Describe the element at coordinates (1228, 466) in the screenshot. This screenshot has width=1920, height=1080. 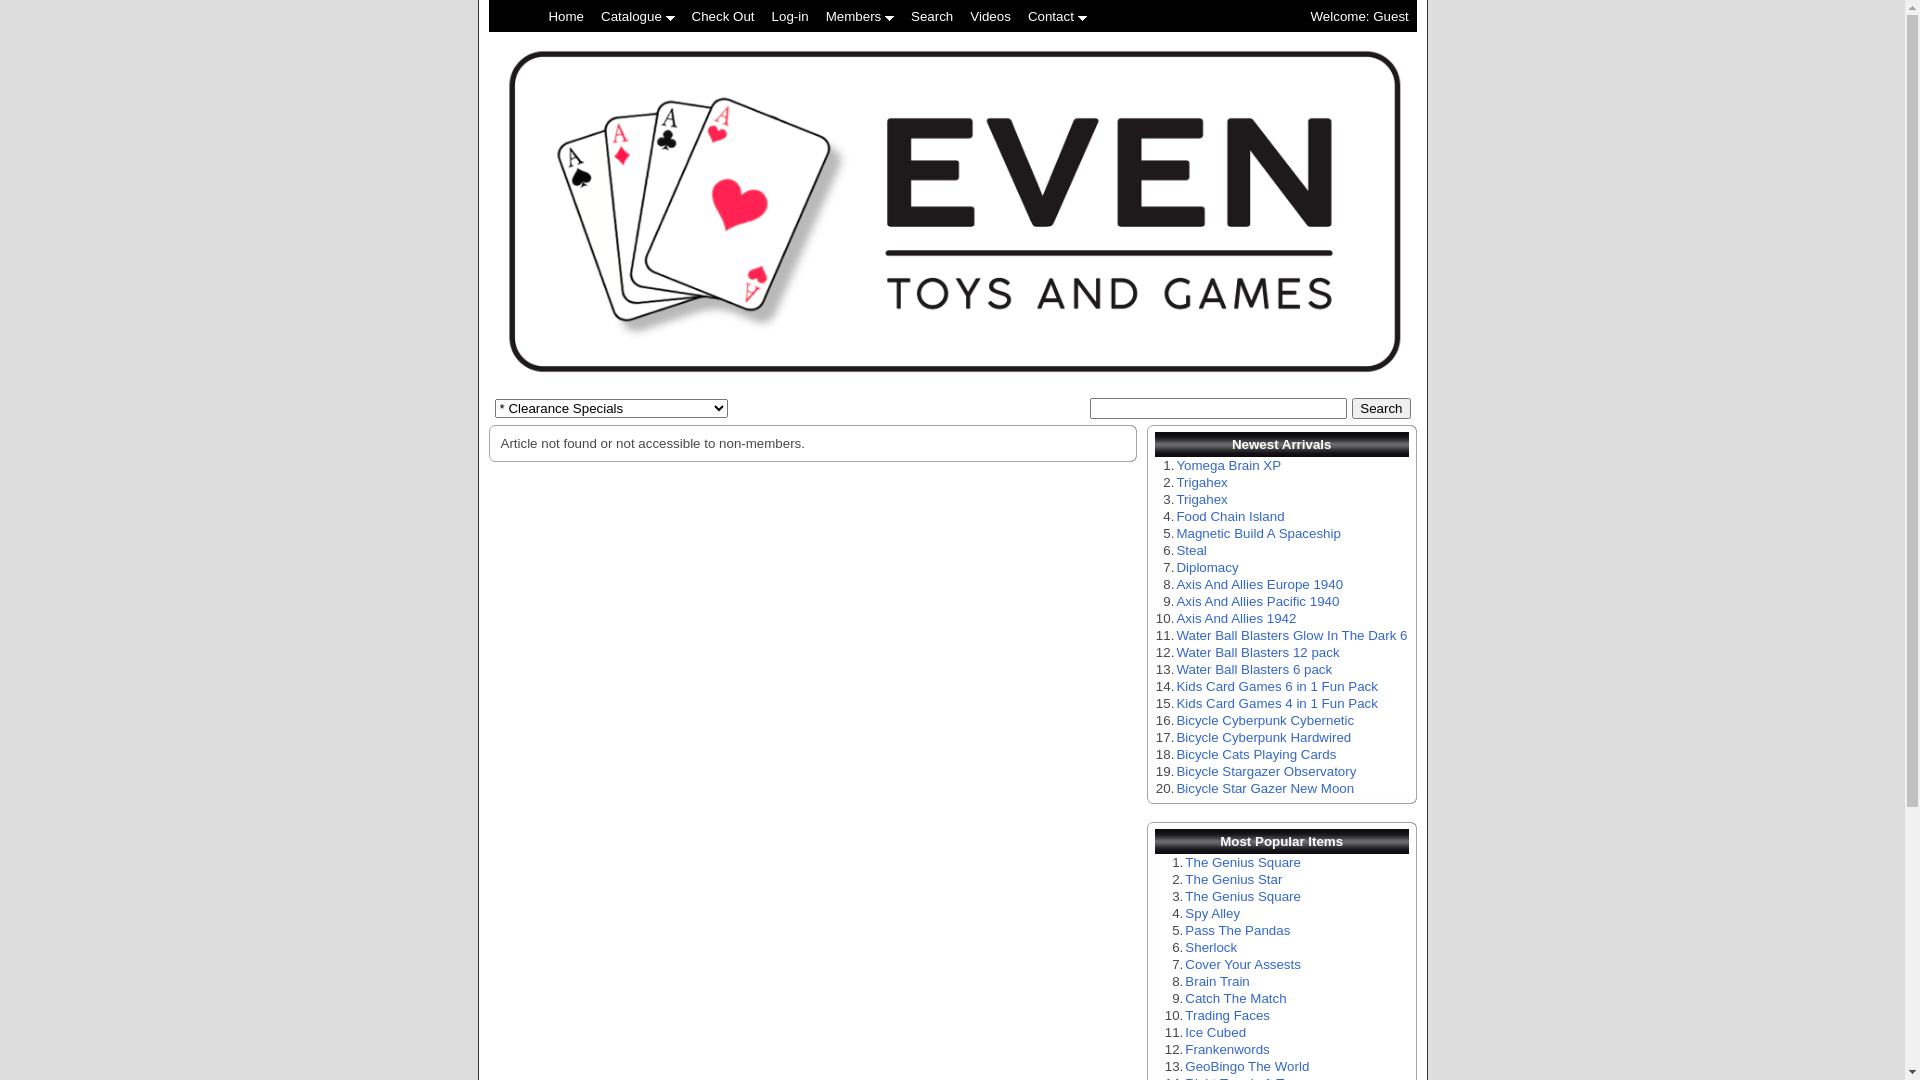
I see `Yomega Brain XP` at that location.